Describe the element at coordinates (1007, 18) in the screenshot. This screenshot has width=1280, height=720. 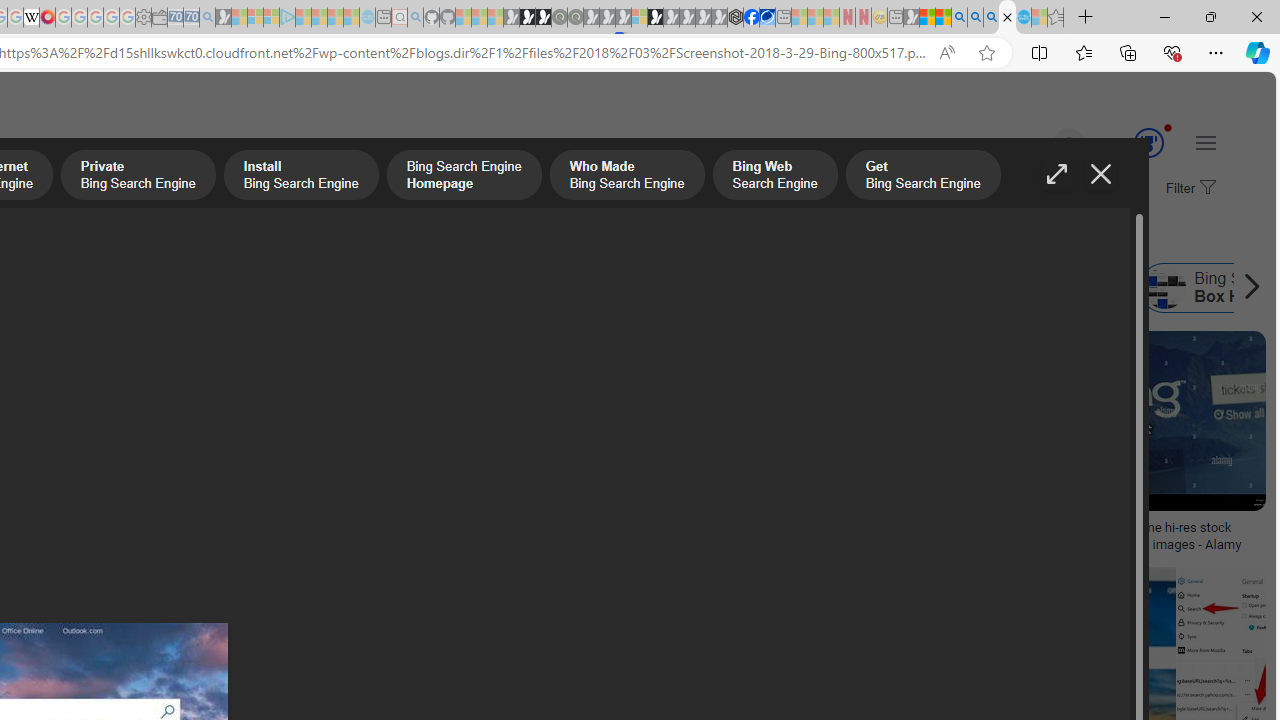
I see `Bing Search Site - Search Images` at that location.